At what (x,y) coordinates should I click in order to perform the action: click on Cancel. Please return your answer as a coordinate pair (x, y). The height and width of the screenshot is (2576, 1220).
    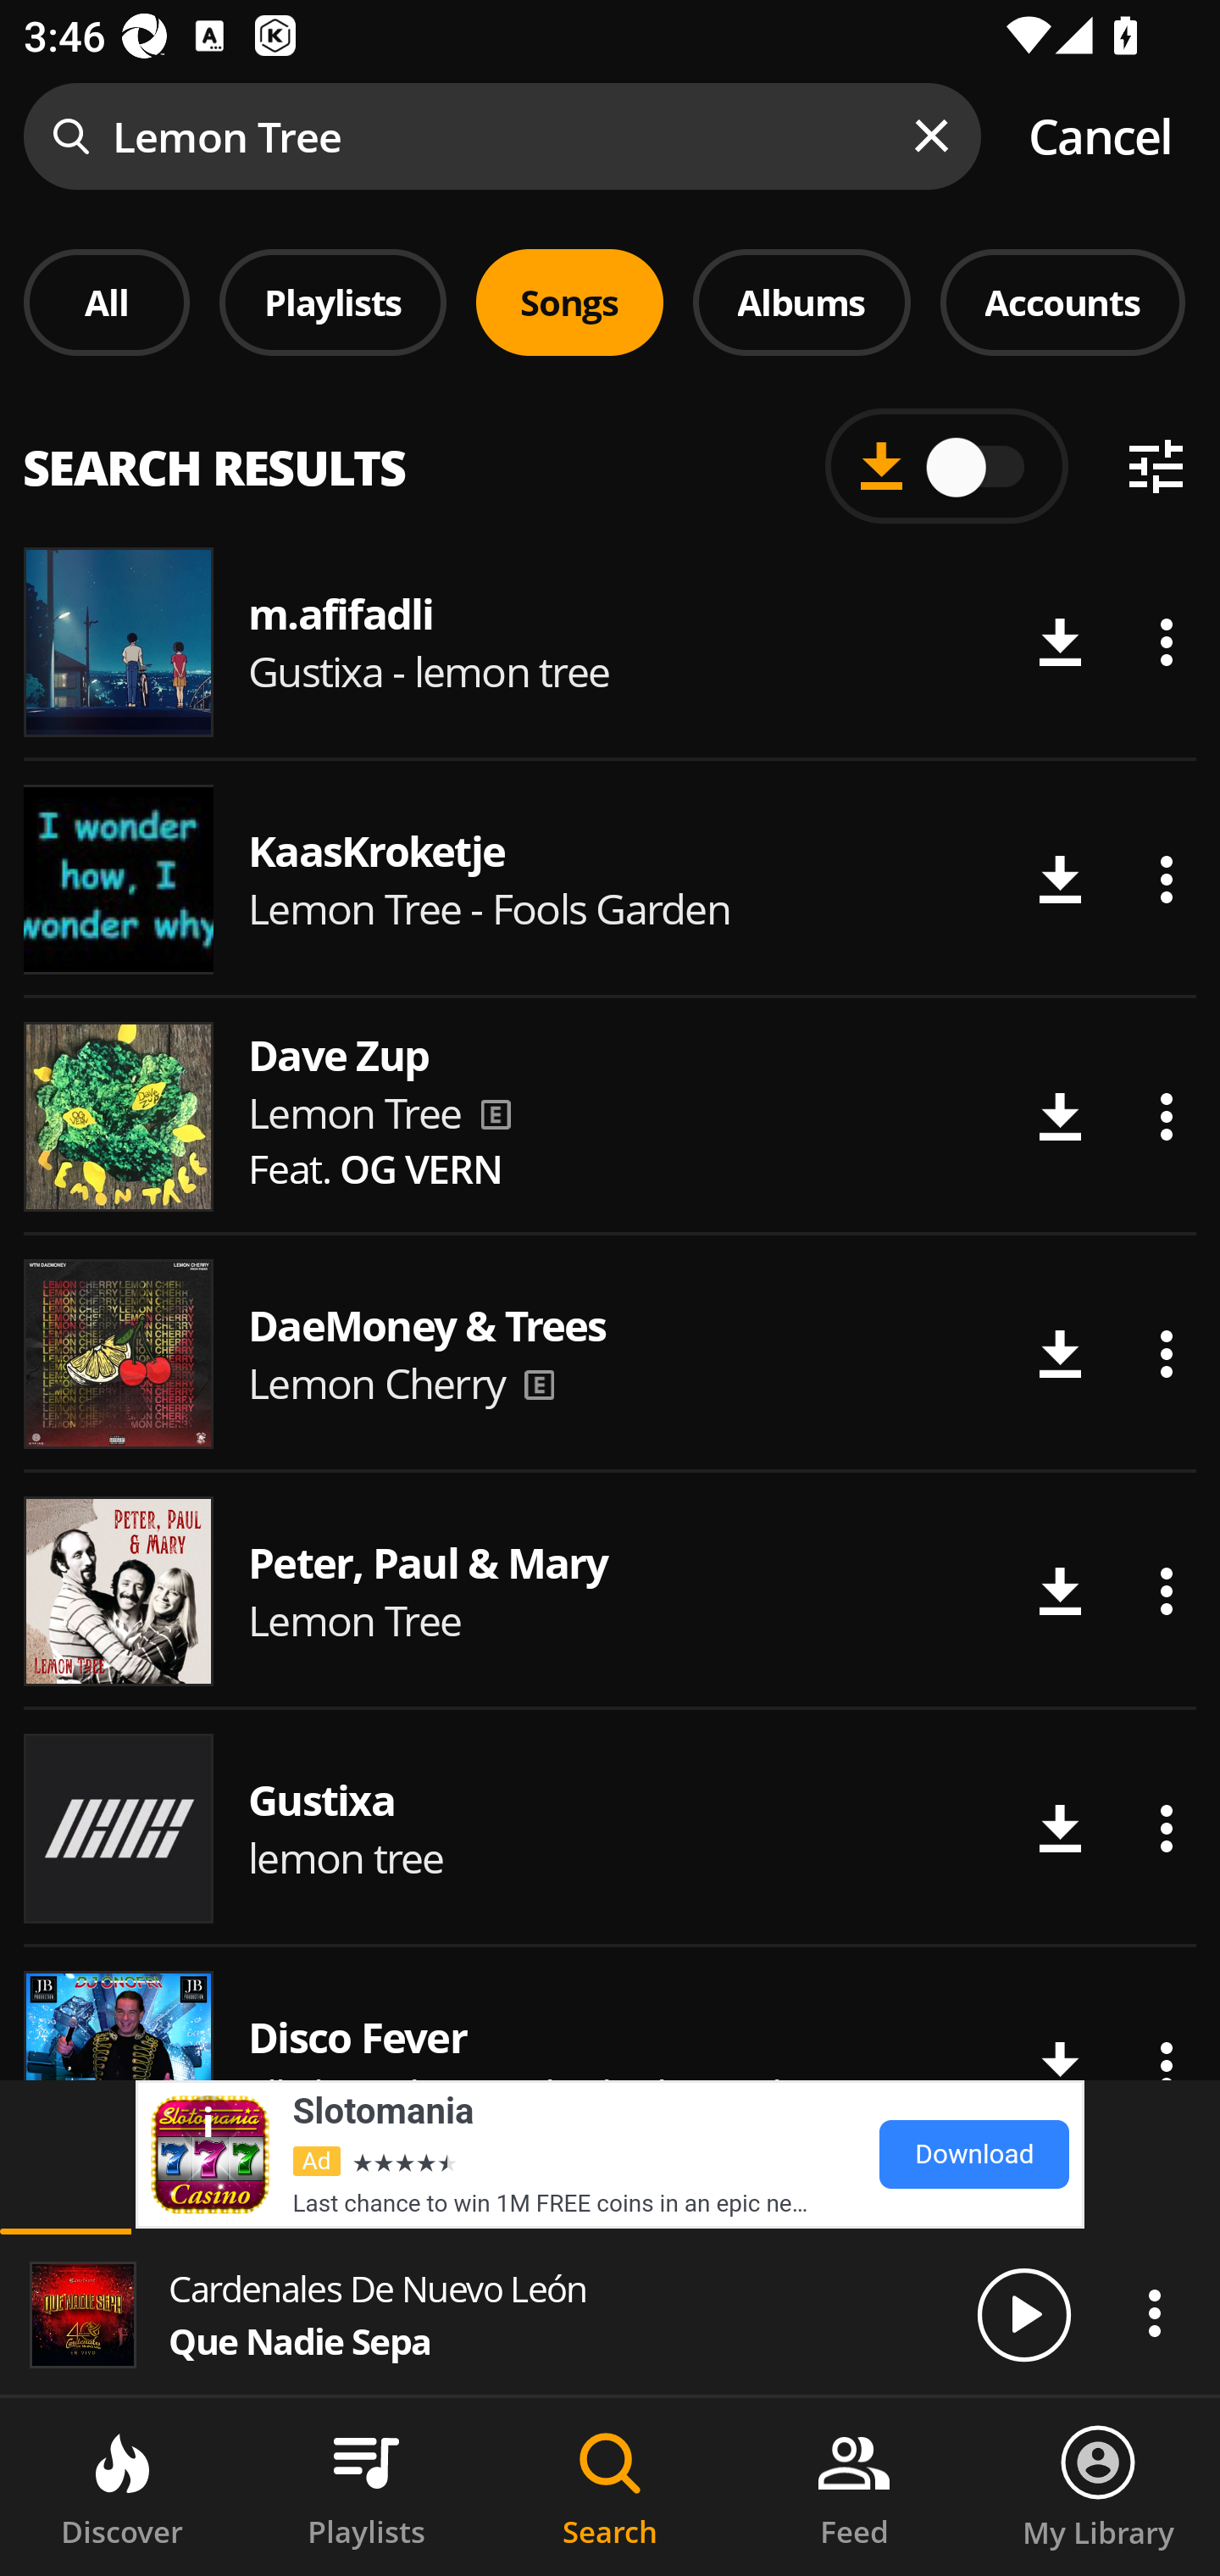
    Looking at the image, I should click on (1100, 136).